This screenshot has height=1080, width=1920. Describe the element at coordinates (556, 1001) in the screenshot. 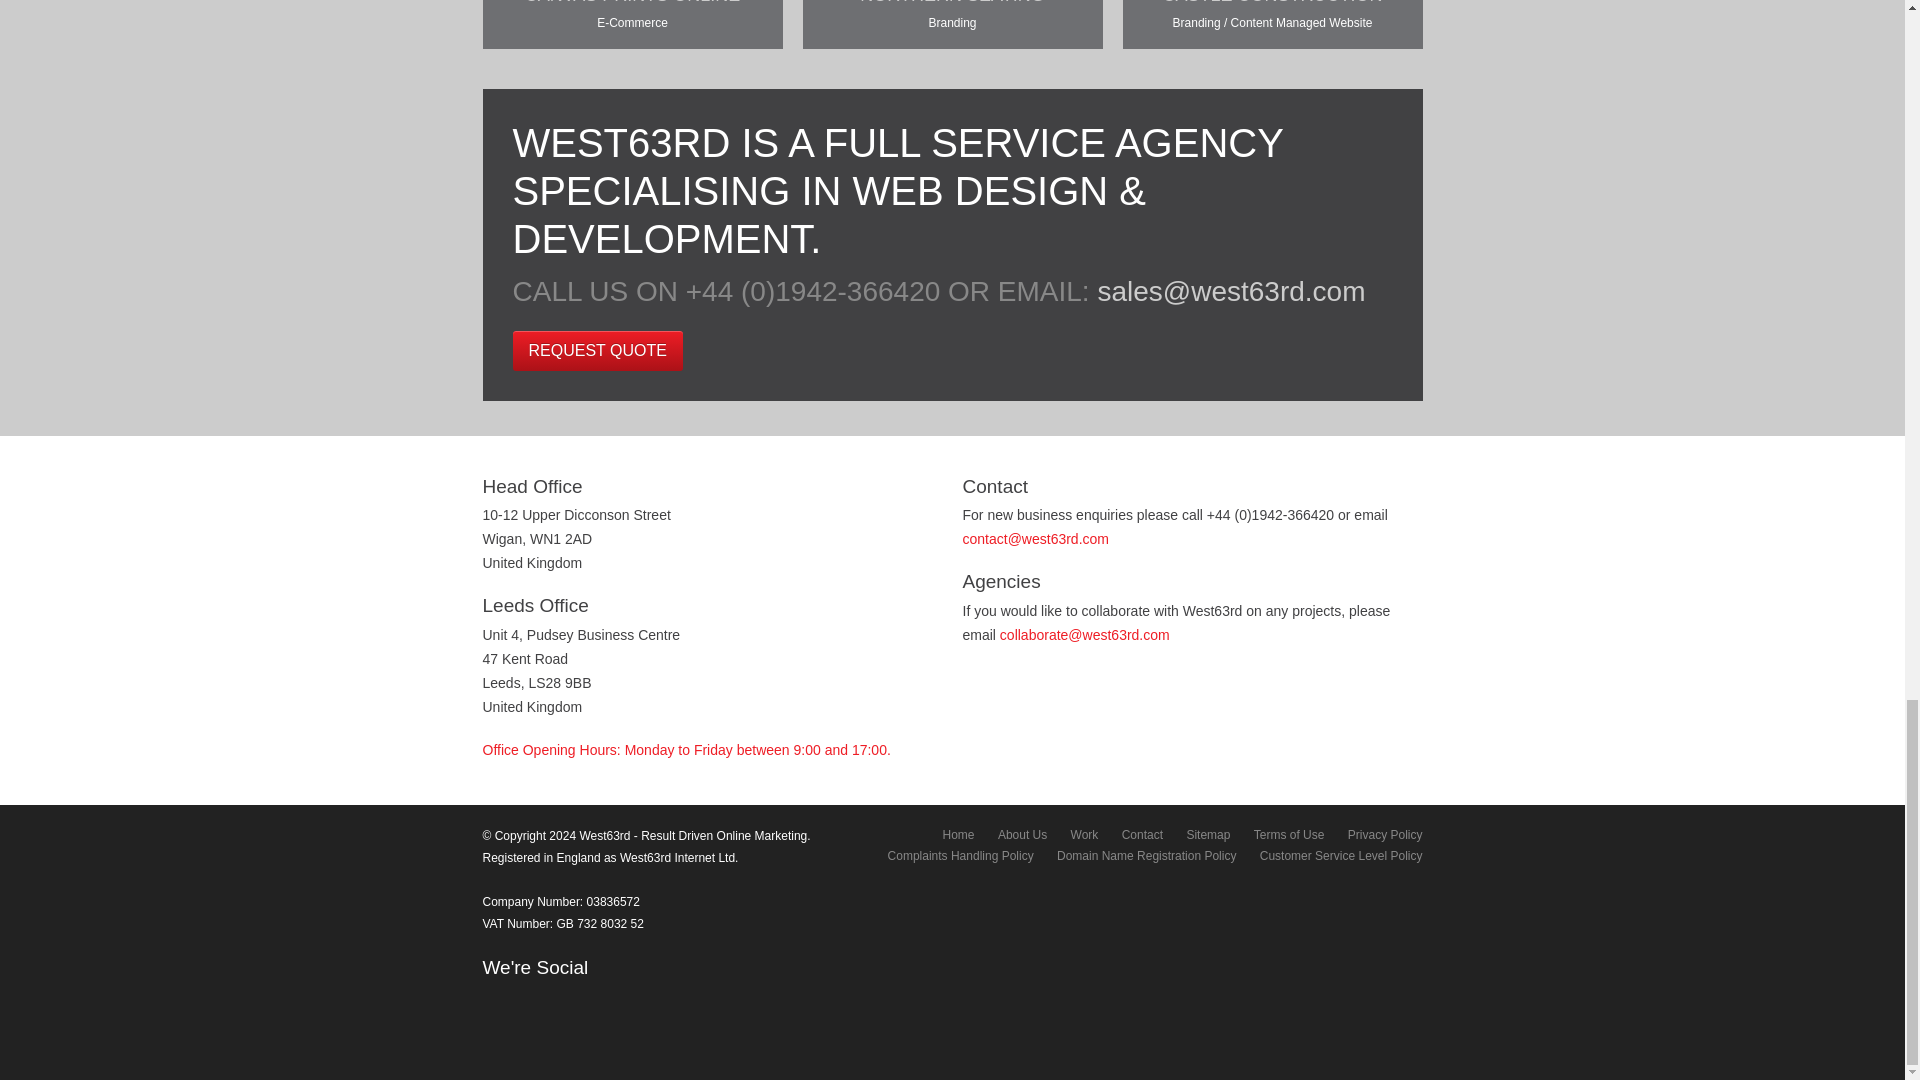

I see `Google Plus` at that location.